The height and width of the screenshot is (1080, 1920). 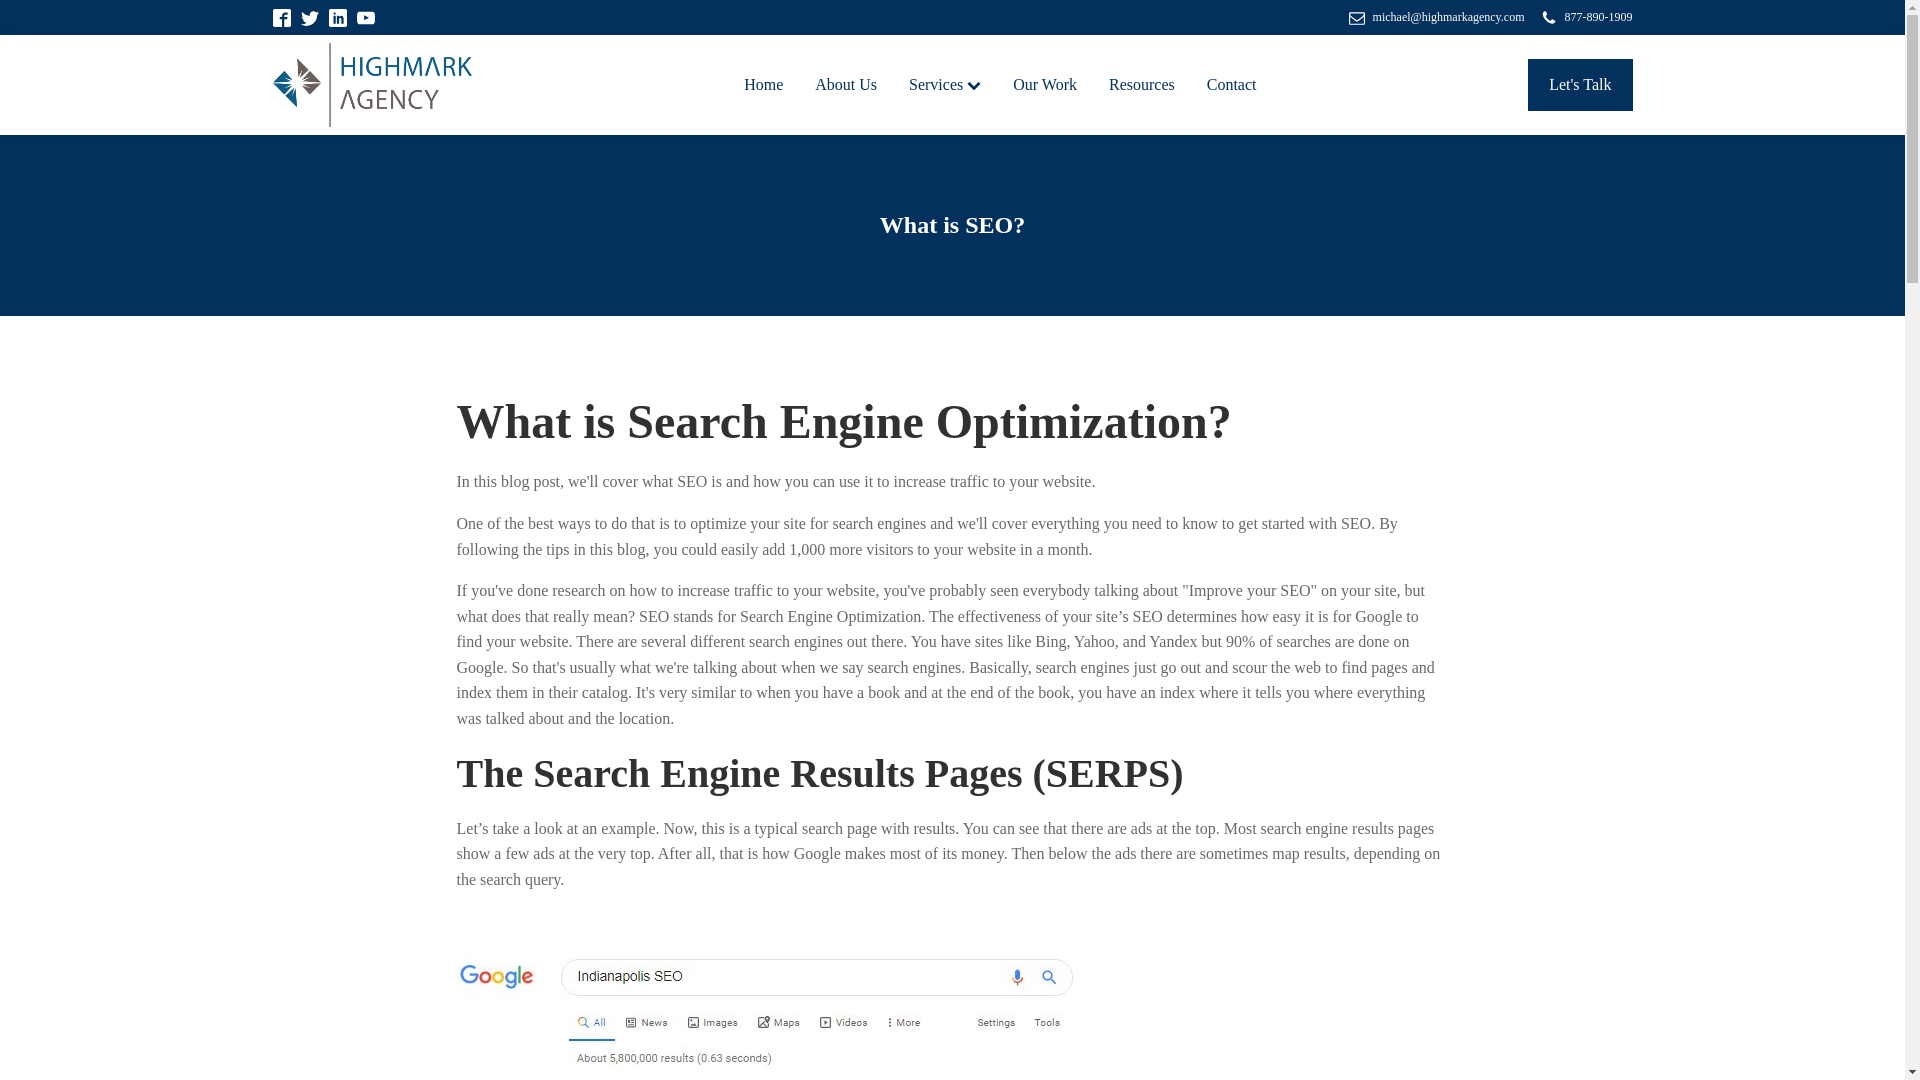 I want to click on About Us, so click(x=845, y=85).